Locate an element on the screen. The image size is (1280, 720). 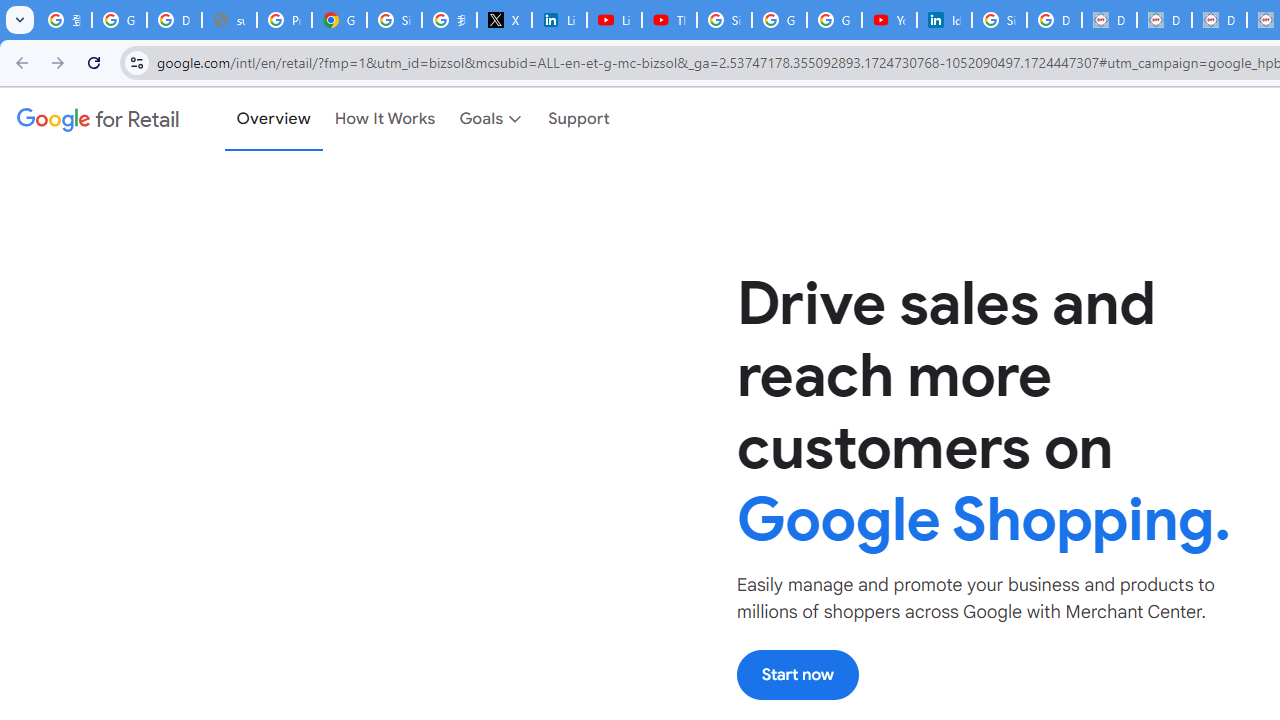
Start now is located at coordinates (797, 674).